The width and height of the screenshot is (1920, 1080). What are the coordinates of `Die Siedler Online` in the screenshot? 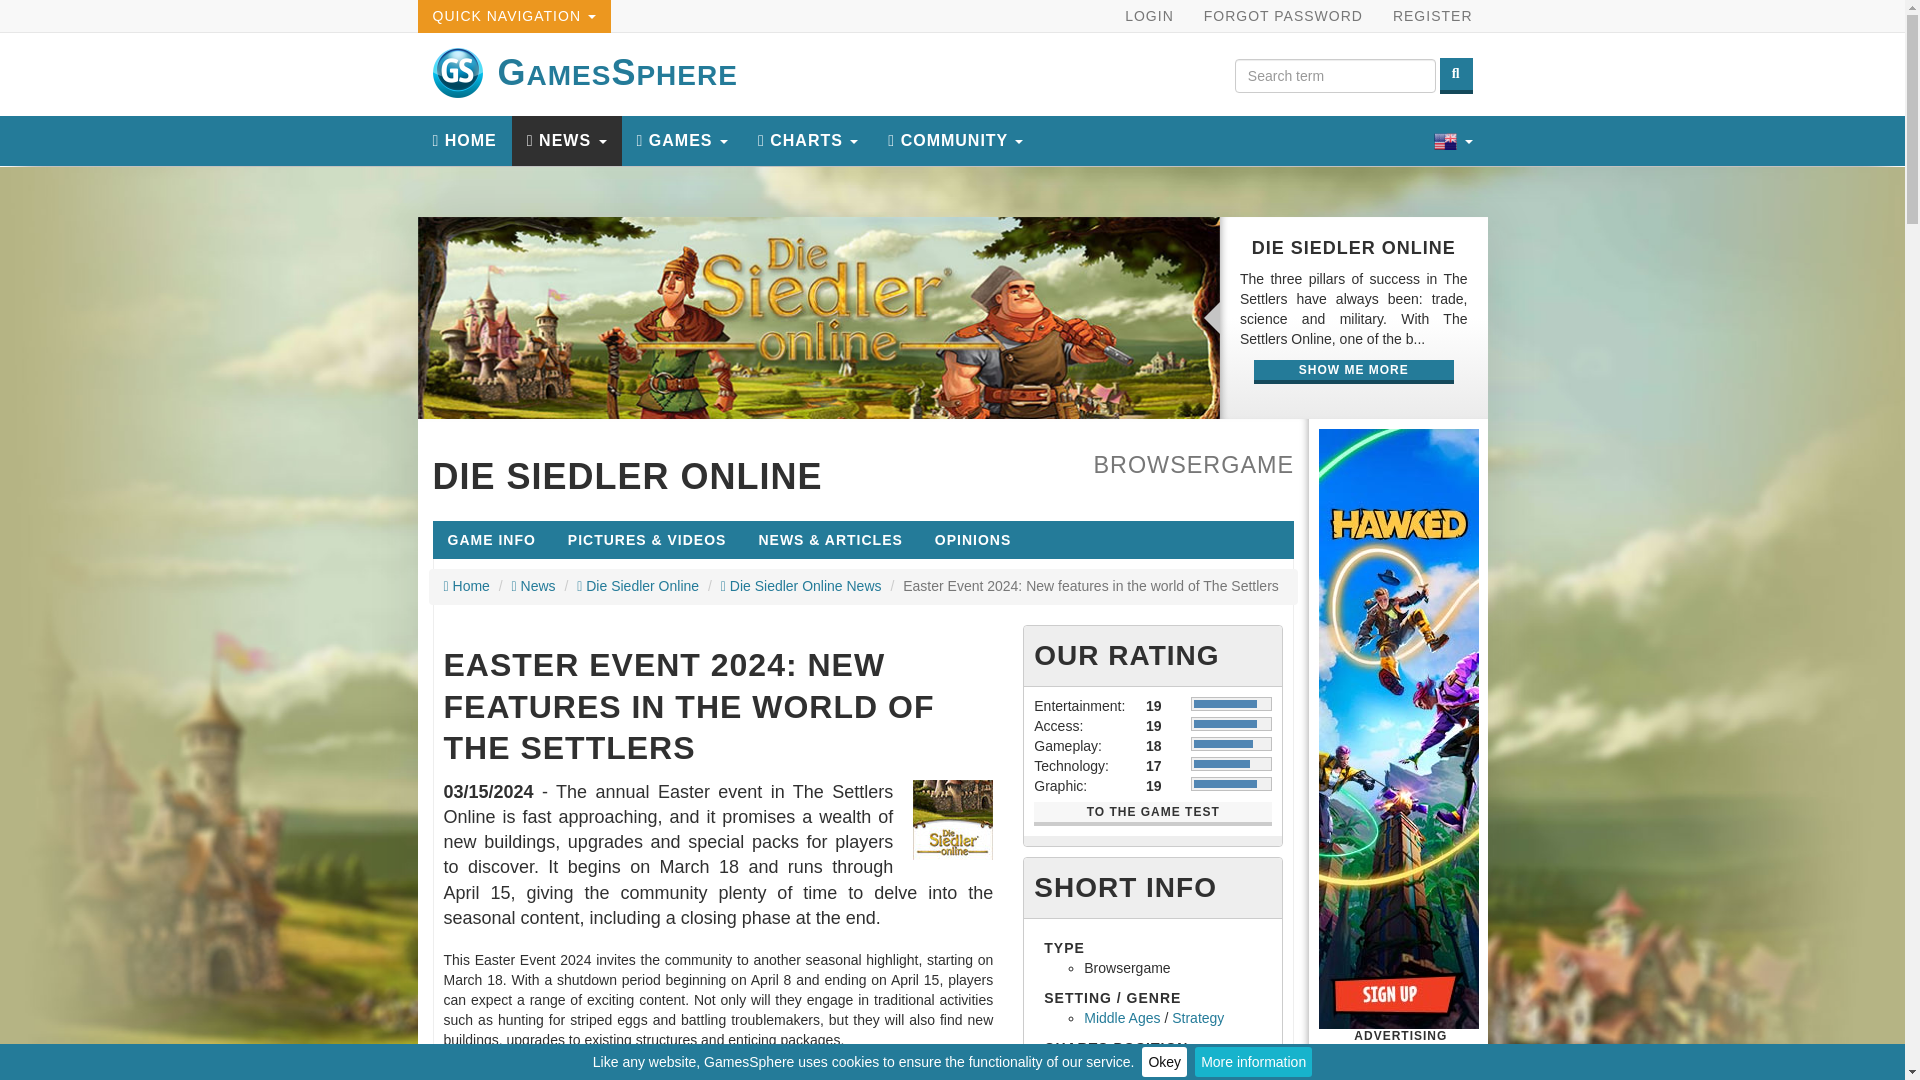 It's located at (820, 318).